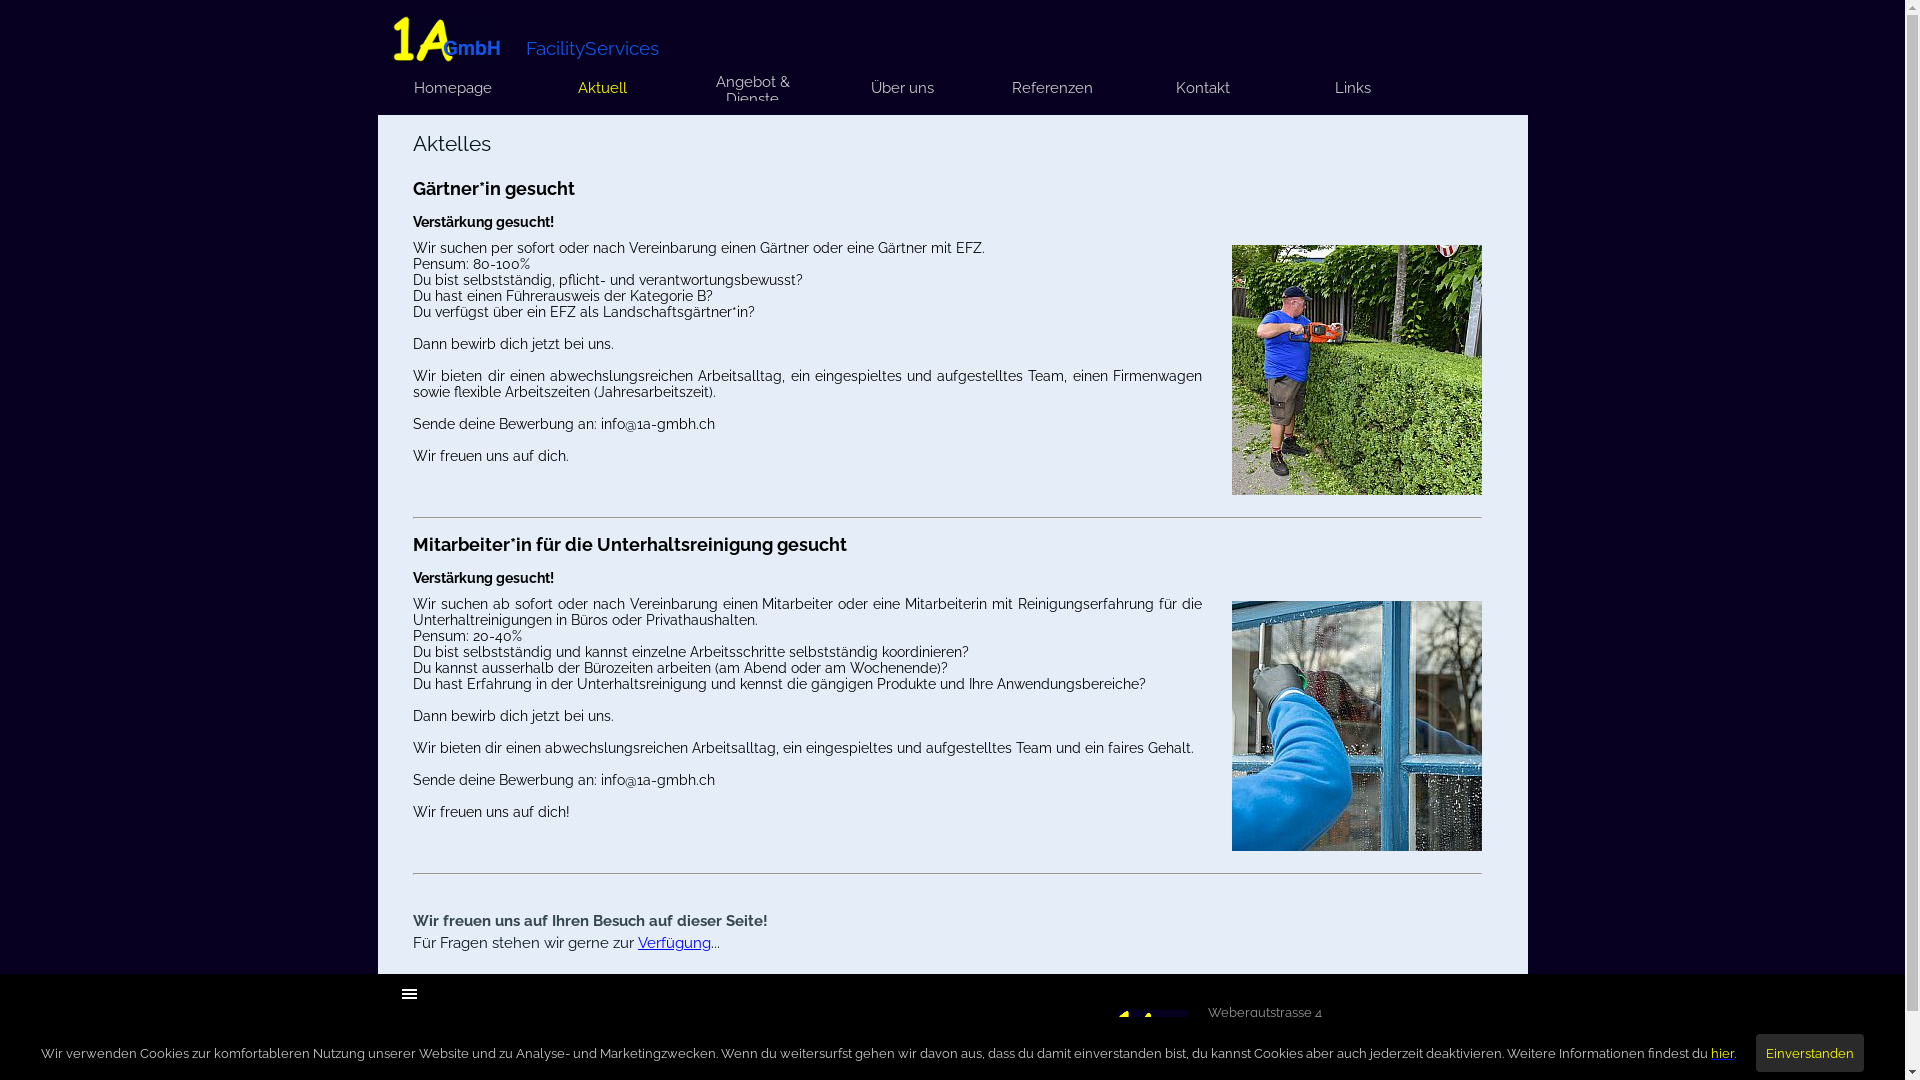 The width and height of the screenshot is (1920, 1080). What do you see at coordinates (429, 1046) in the screenshot?
I see `Impressum` at bounding box center [429, 1046].